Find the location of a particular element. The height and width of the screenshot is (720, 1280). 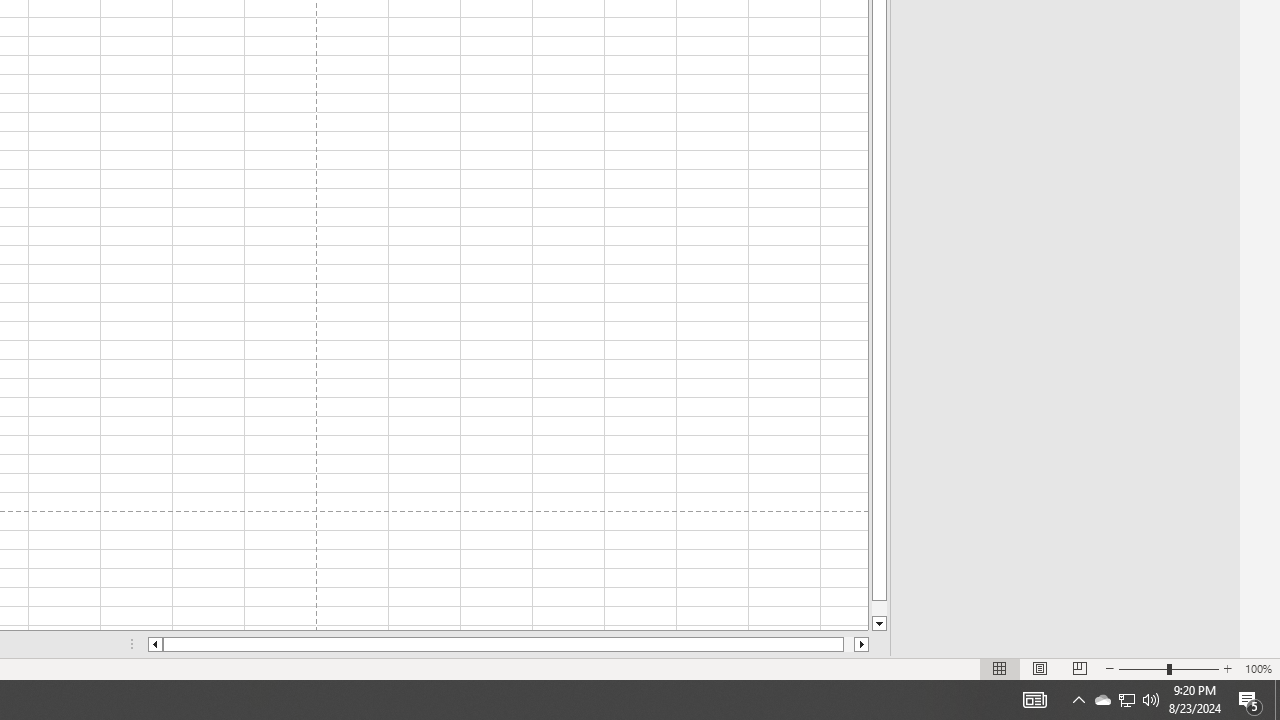

User Promoted Notification Area is located at coordinates (1126, 700).